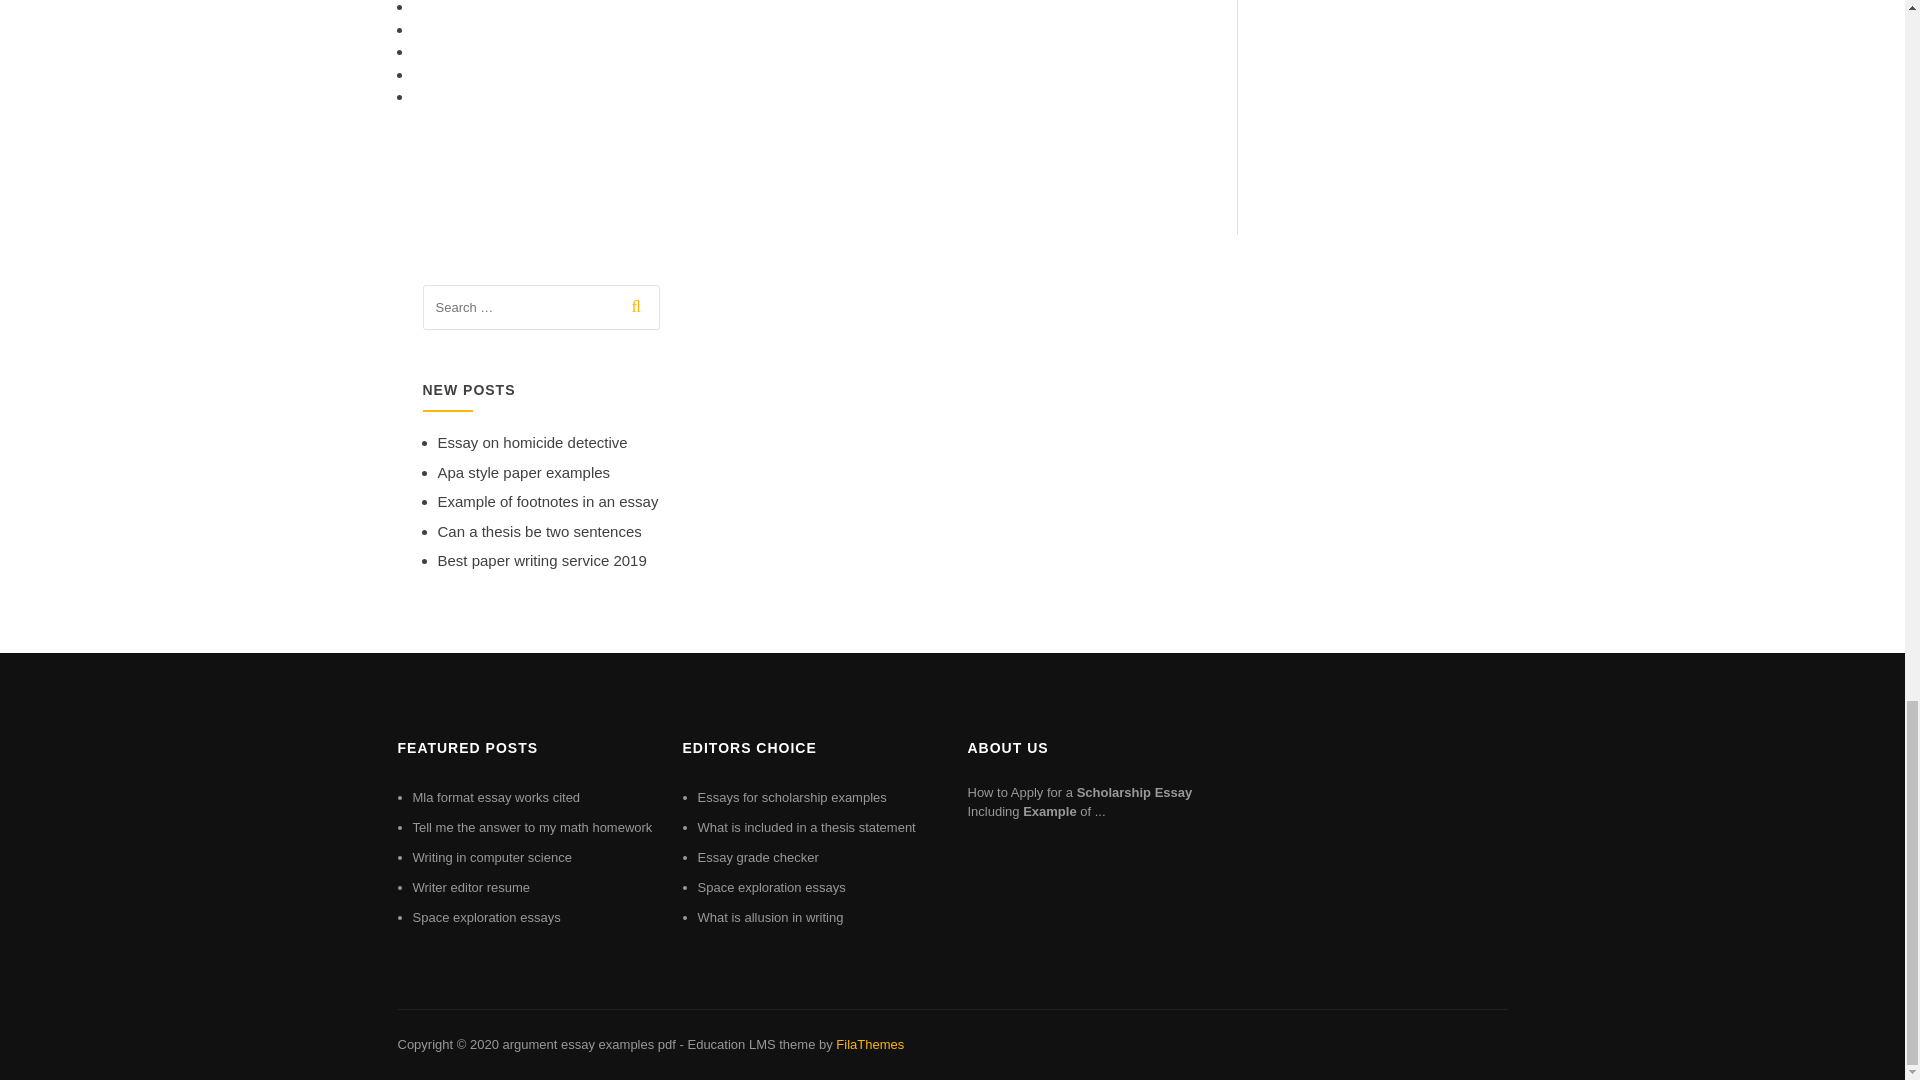  Describe the element at coordinates (806, 826) in the screenshot. I see `What is included in a thesis statement` at that location.